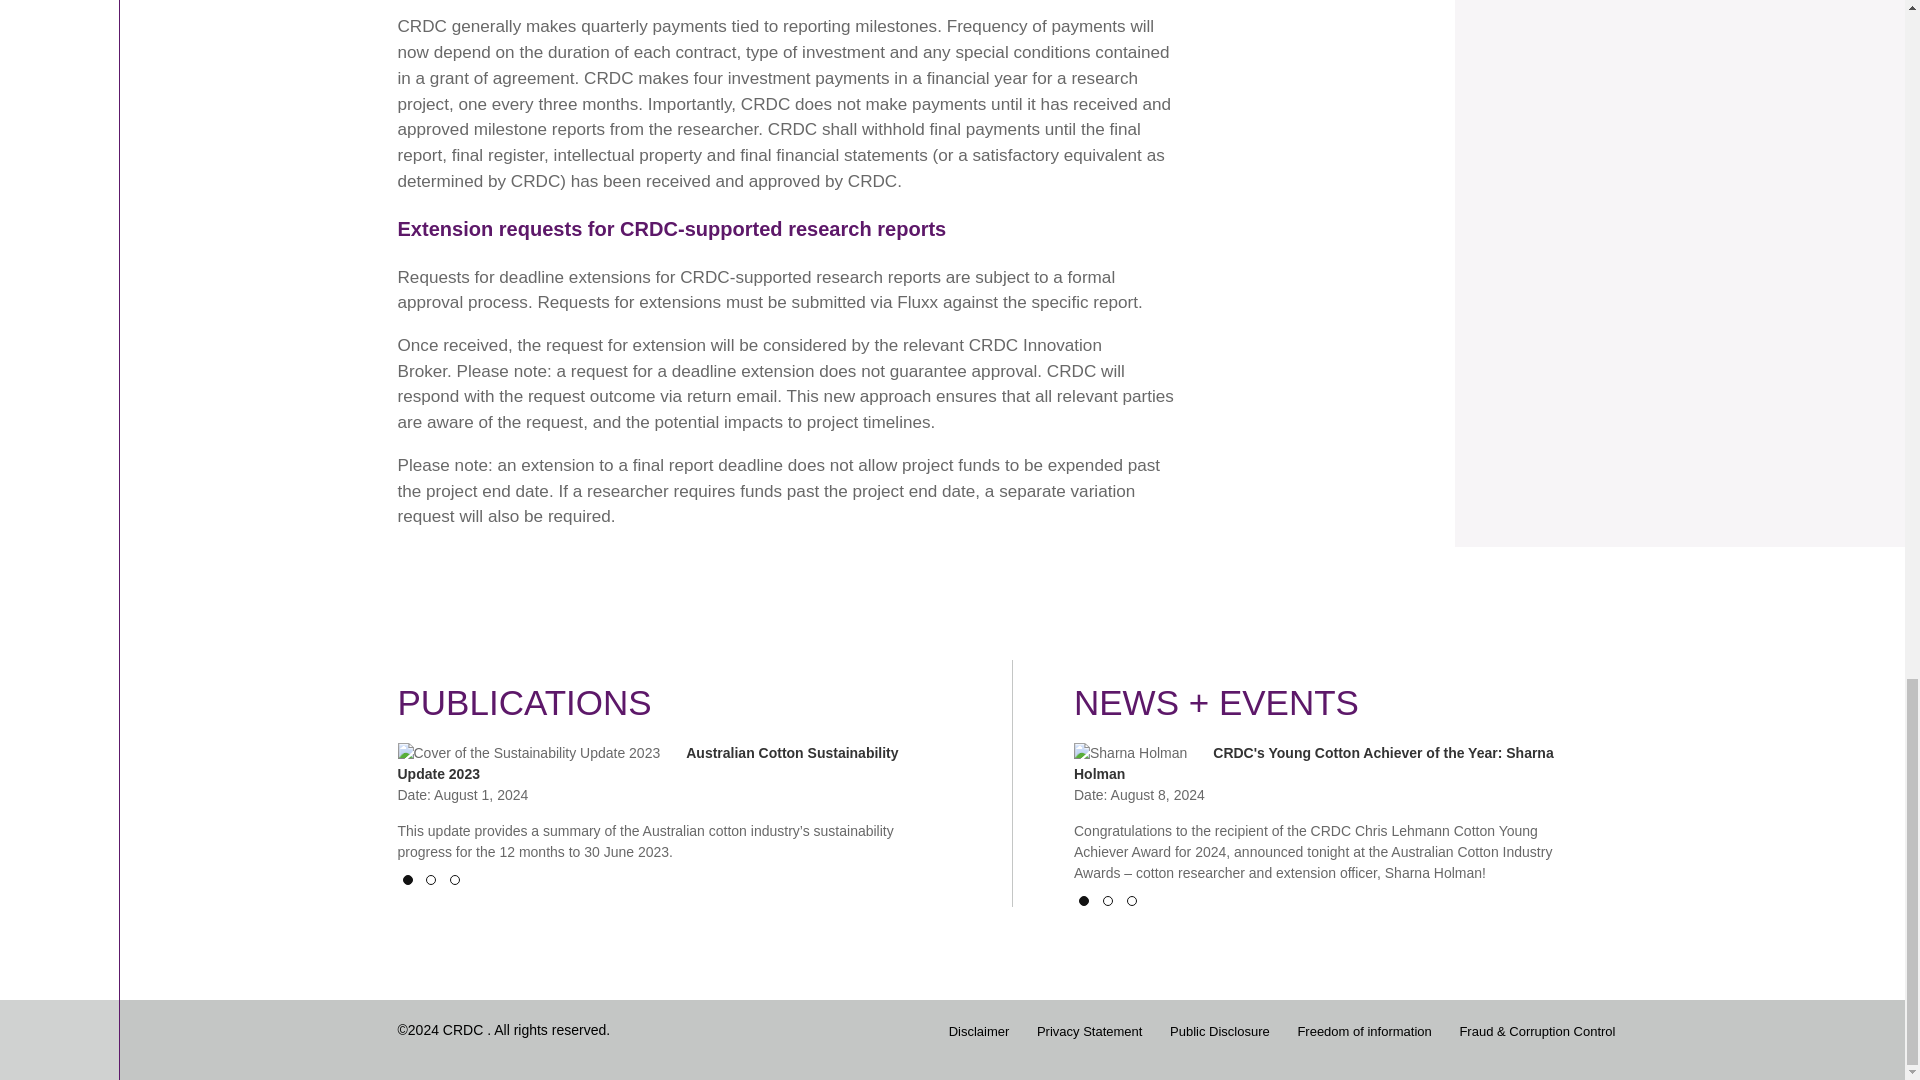  I want to click on Go to page 2, so click(406, 879).